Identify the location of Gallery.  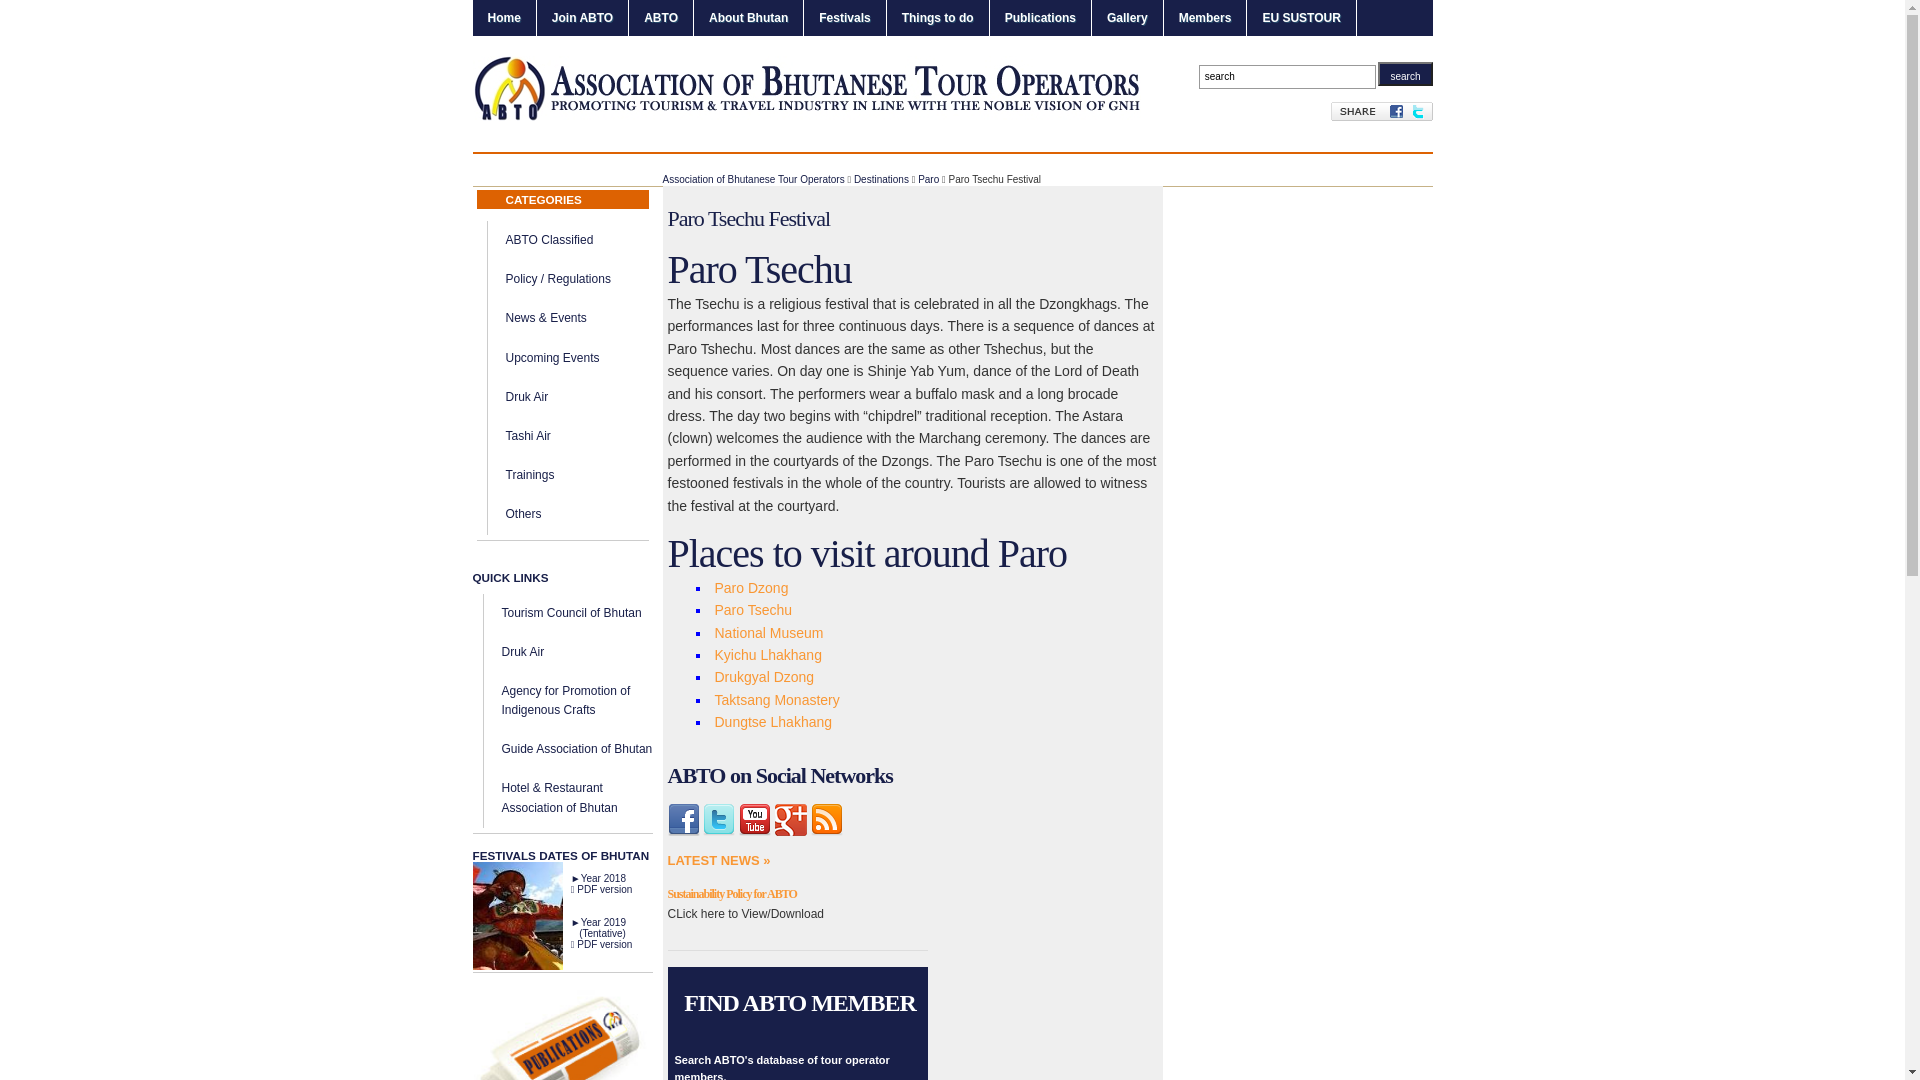
(1128, 18).